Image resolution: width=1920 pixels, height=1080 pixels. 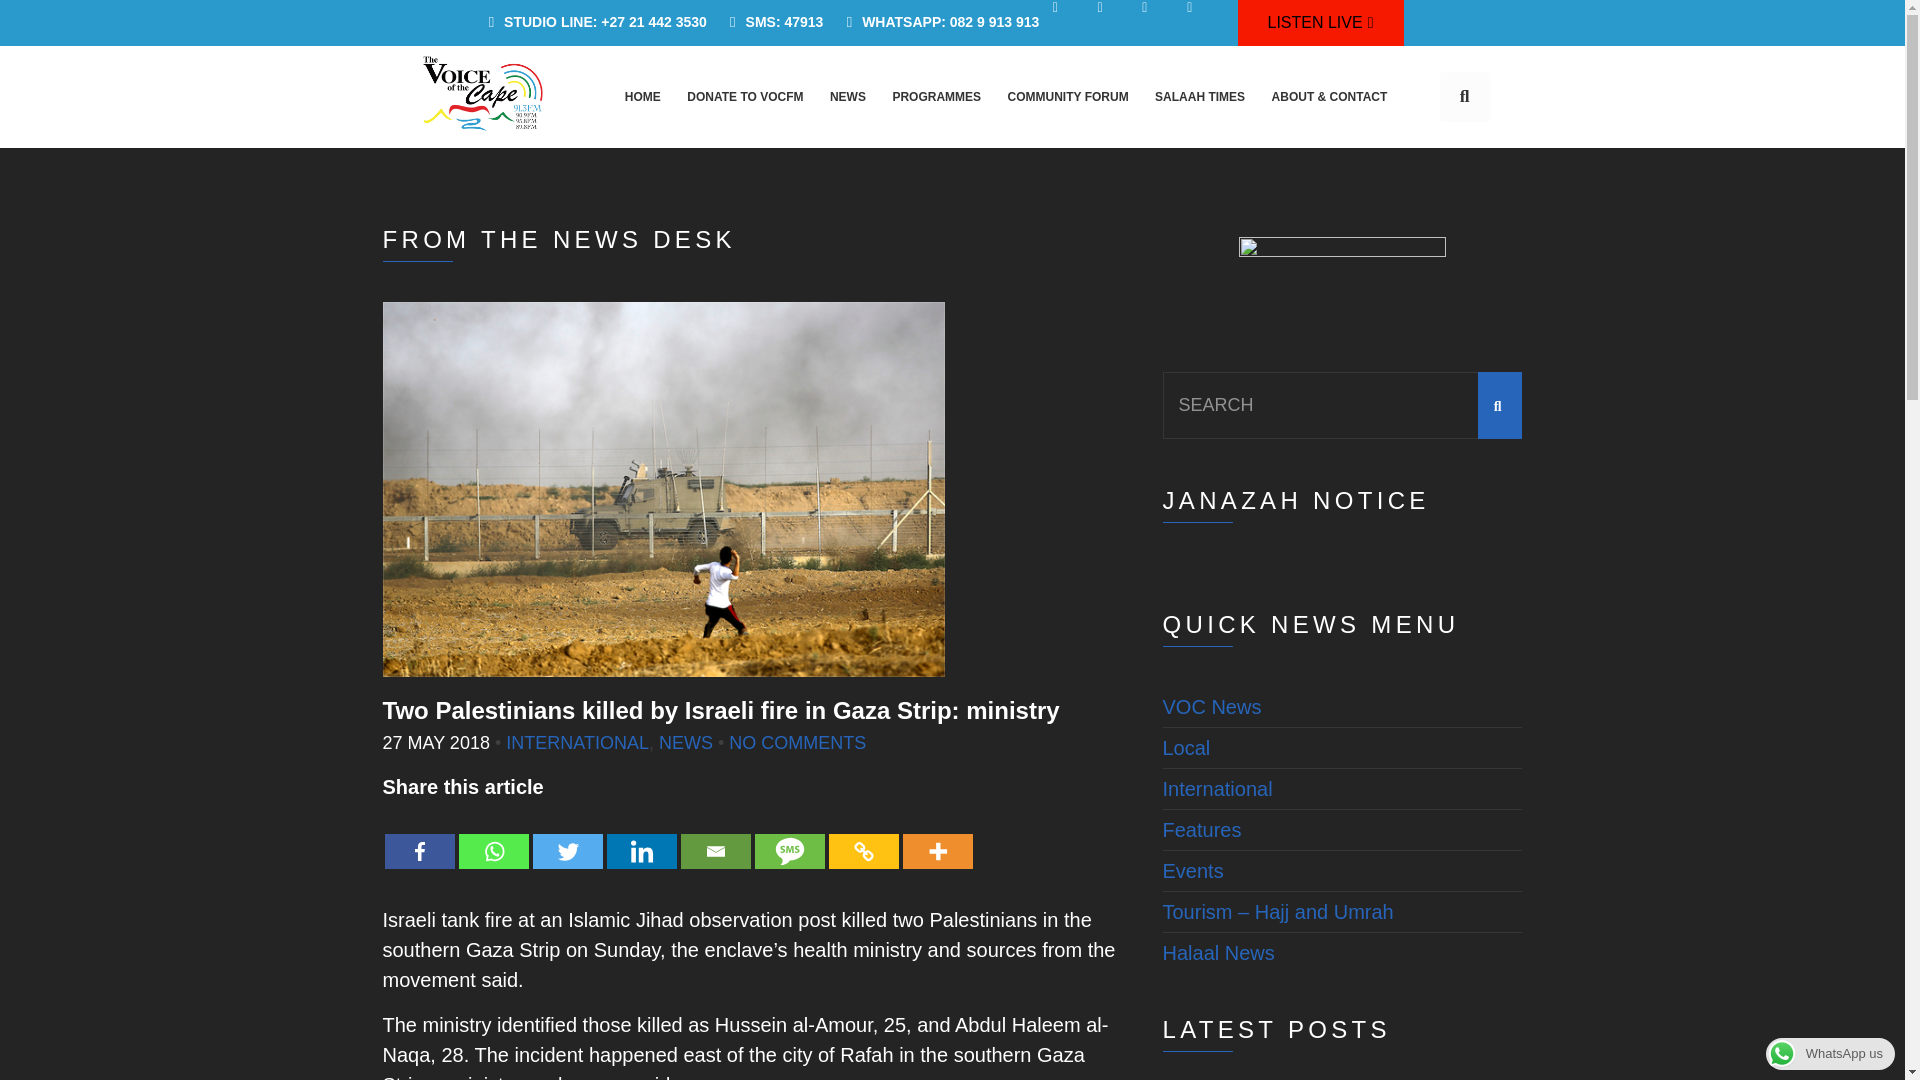 What do you see at coordinates (642, 96) in the screenshot?
I see `HOME` at bounding box center [642, 96].